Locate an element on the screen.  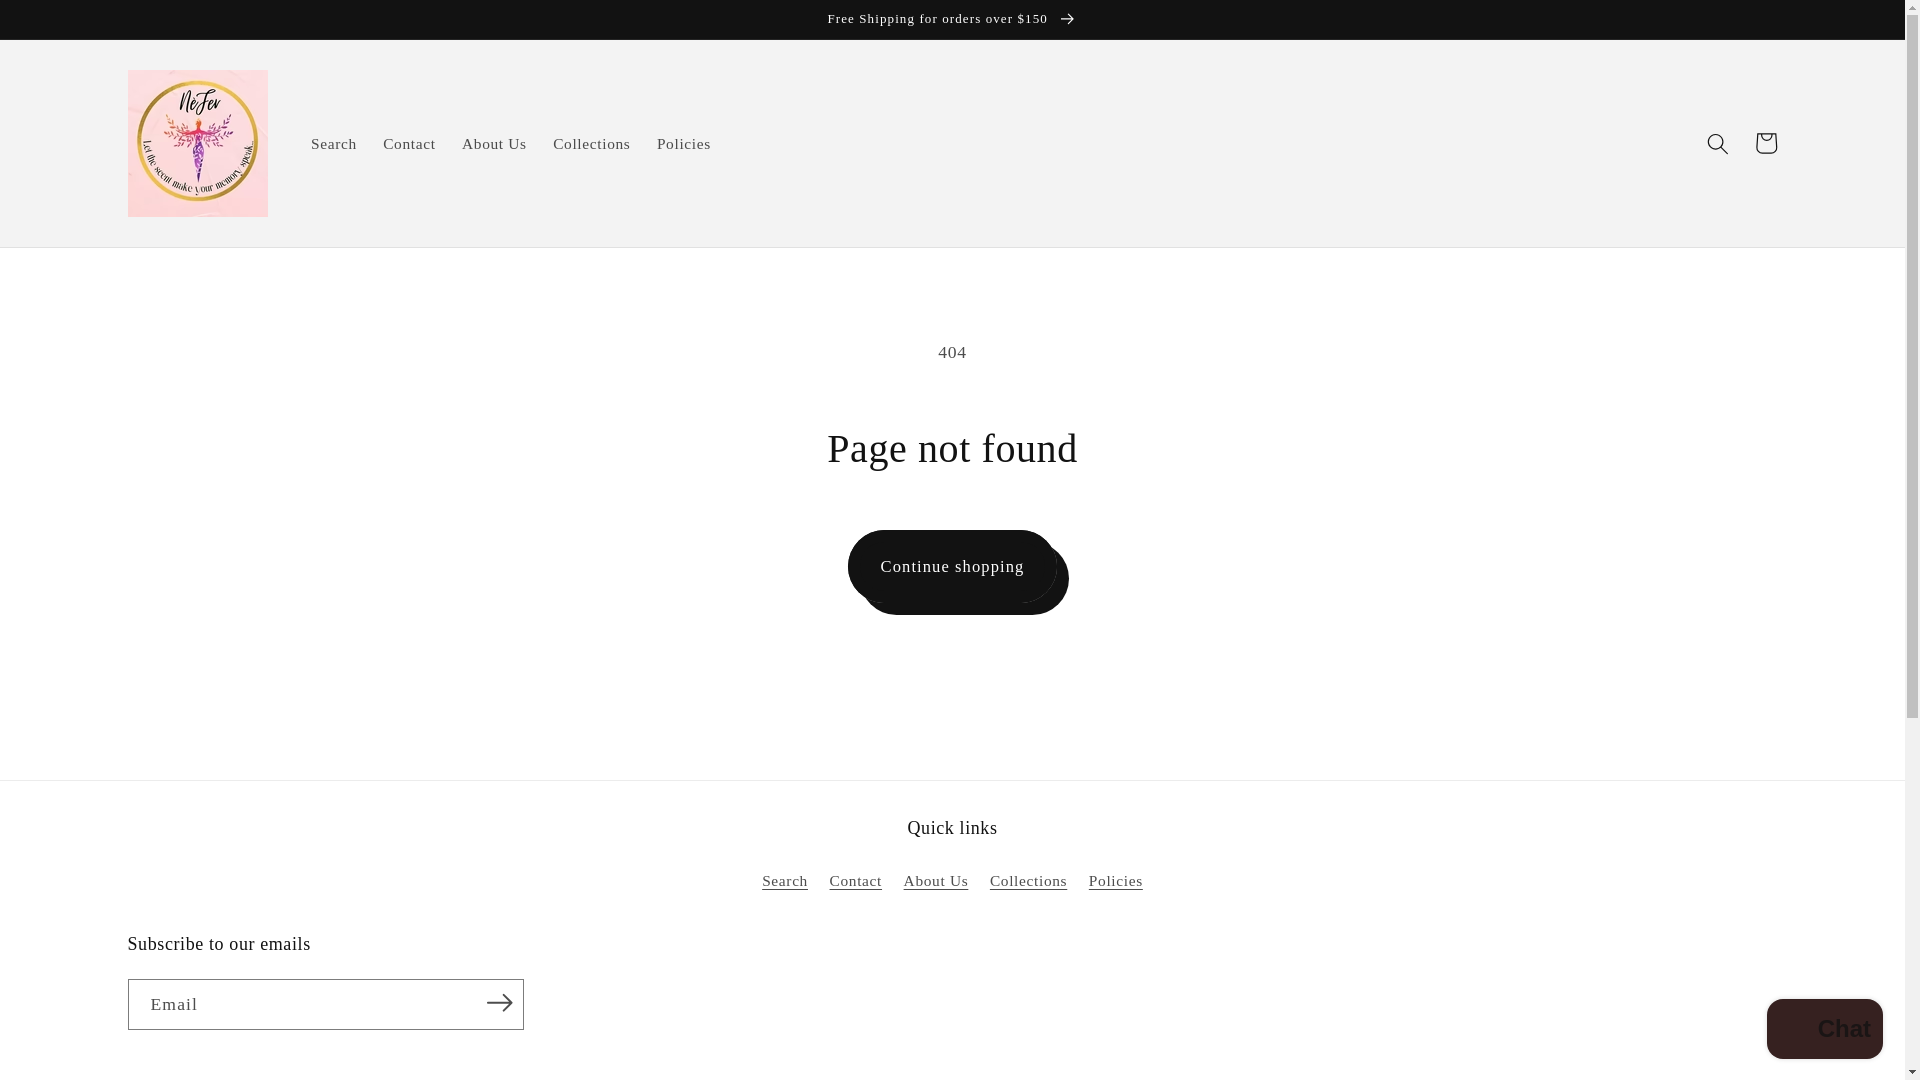
Contact is located at coordinates (410, 144).